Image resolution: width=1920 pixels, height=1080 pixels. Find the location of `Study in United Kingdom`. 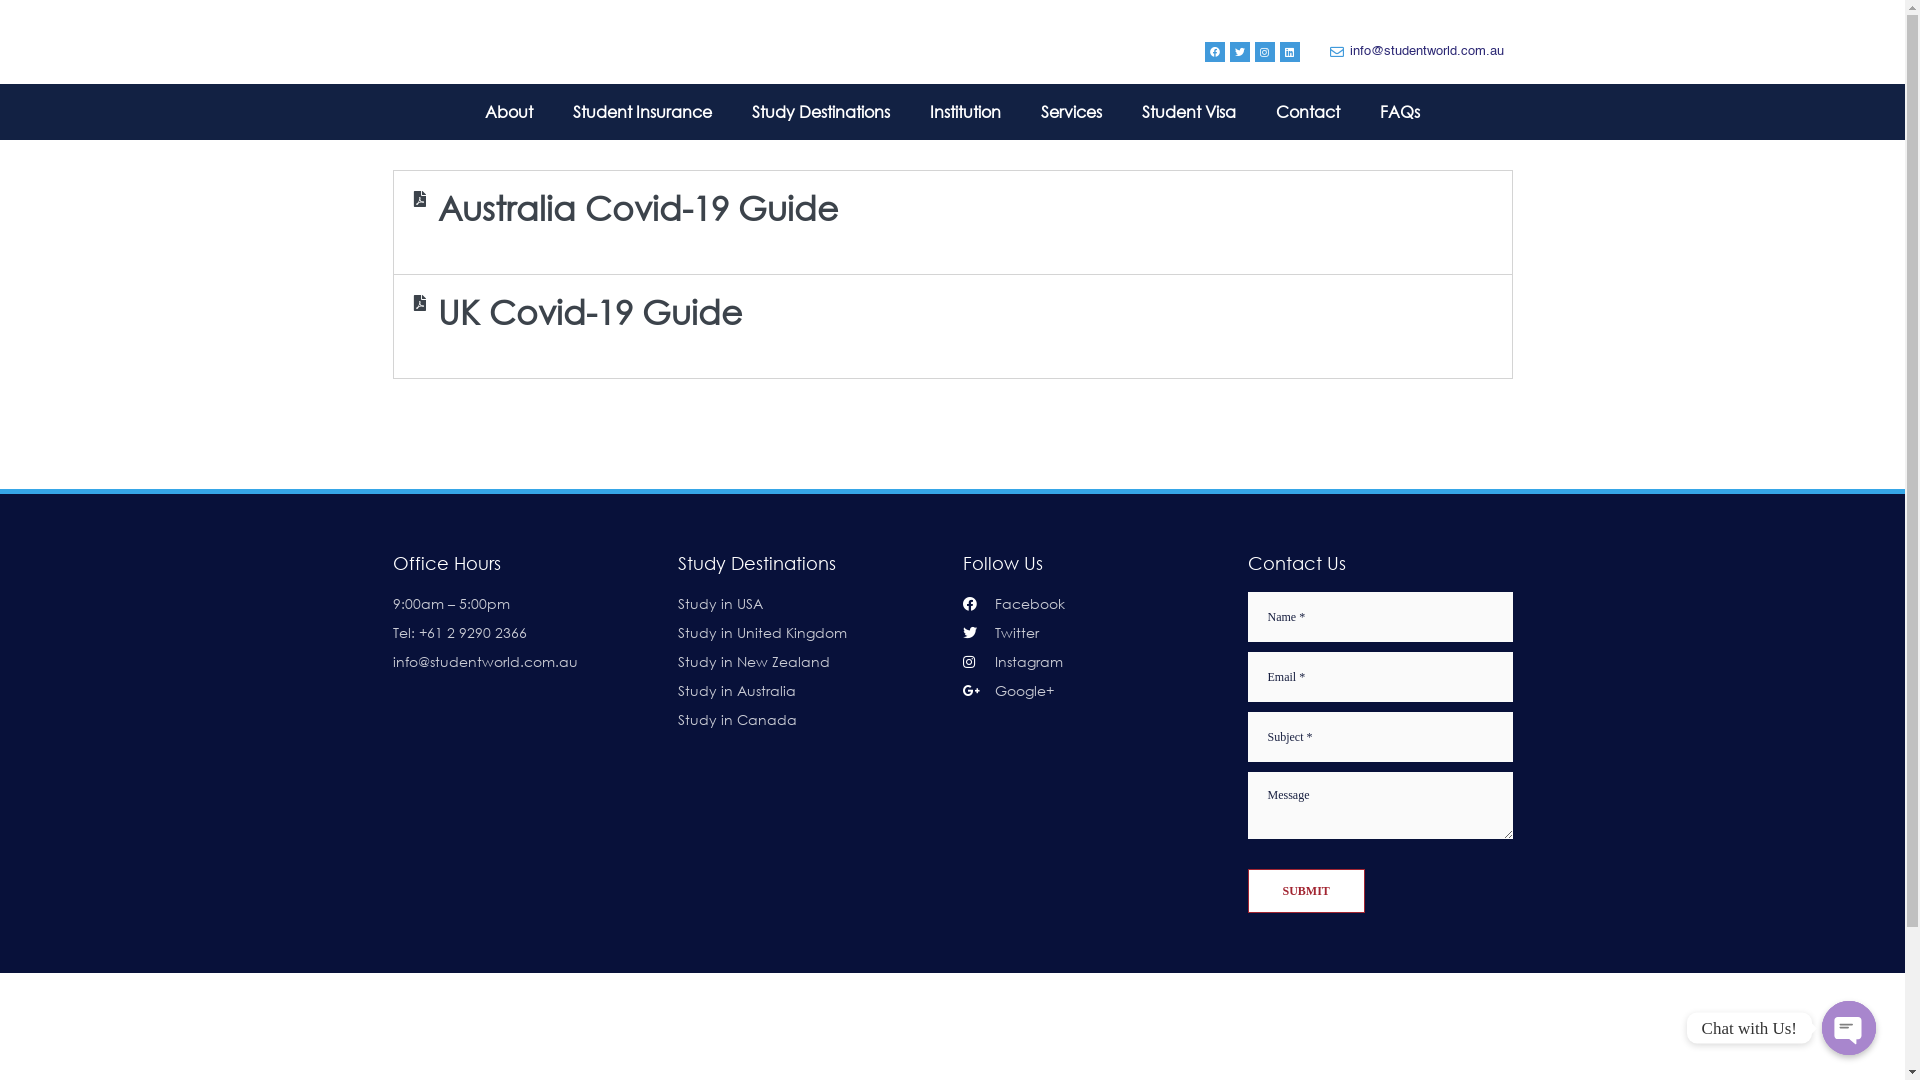

Study in United Kingdom is located at coordinates (810, 633).